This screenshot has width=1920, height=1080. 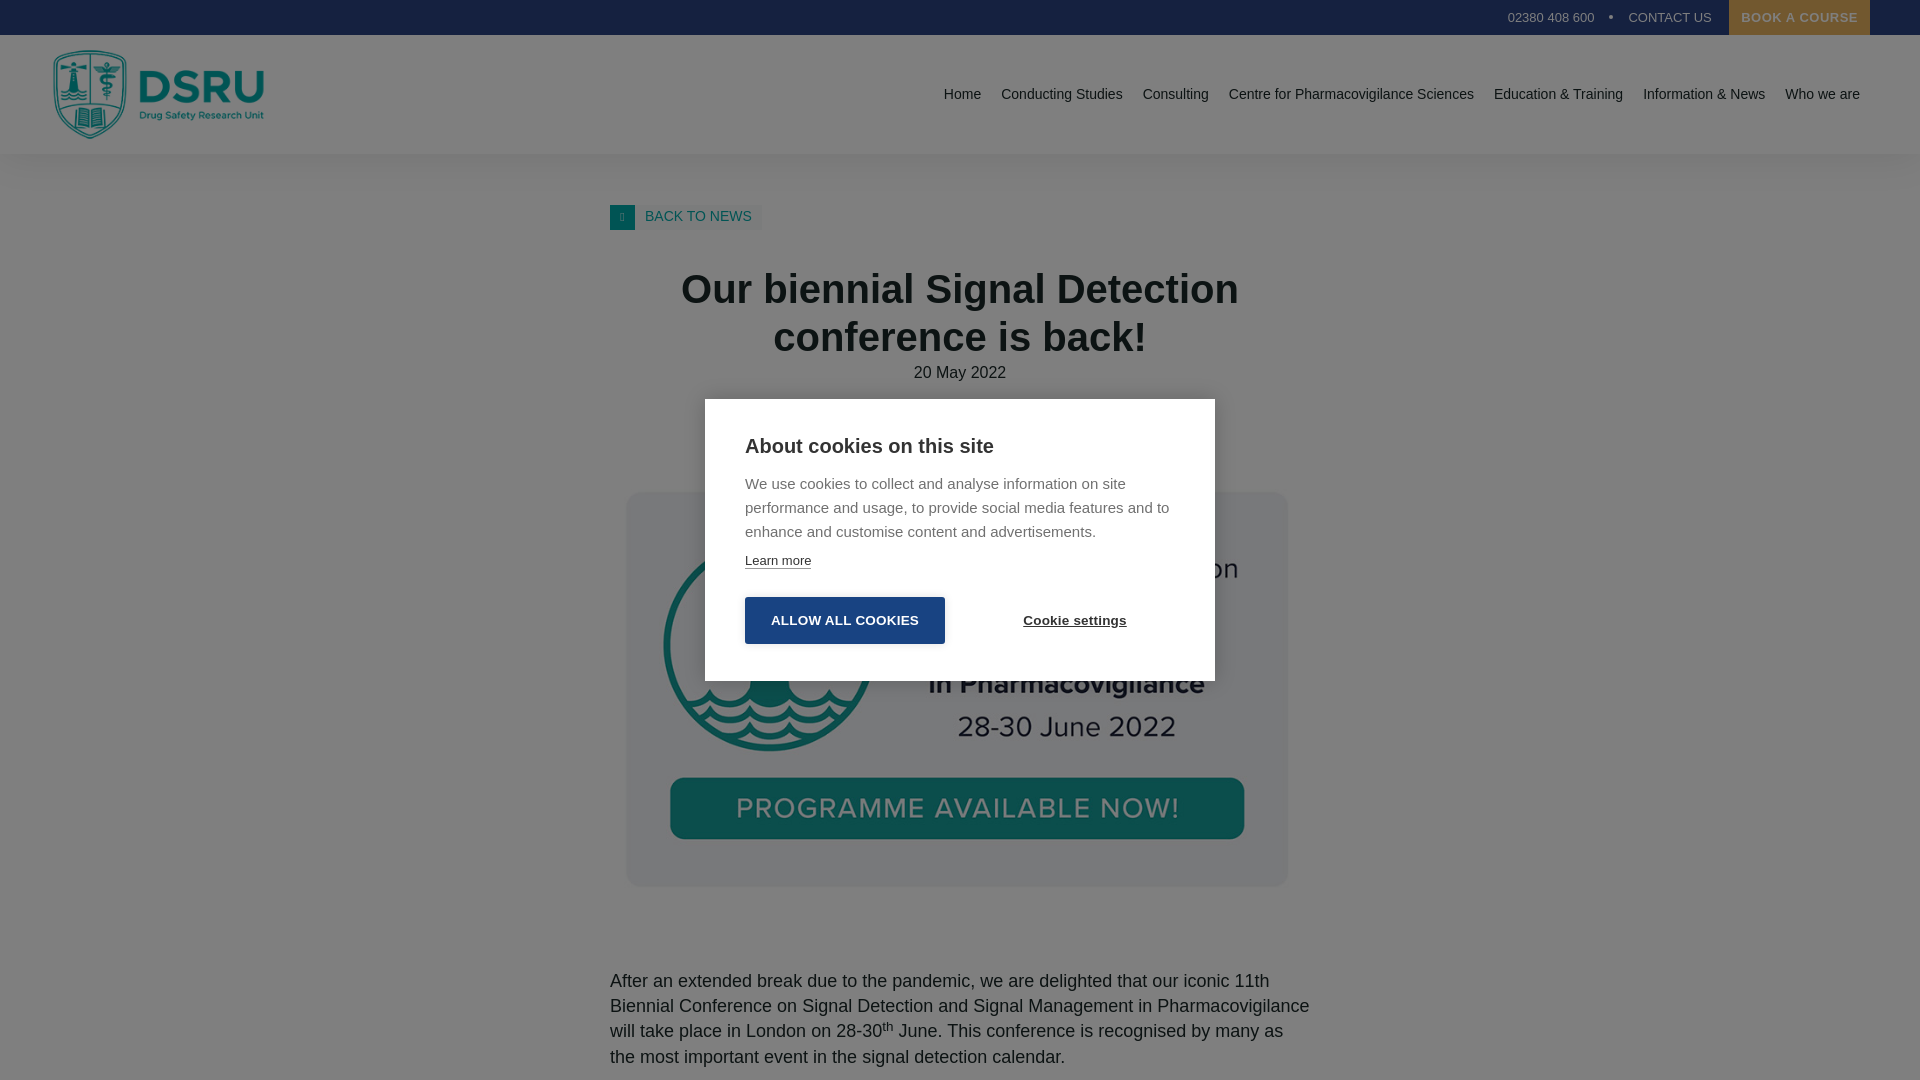 What do you see at coordinates (1660, 17) in the screenshot?
I see `CONTACT US` at bounding box center [1660, 17].